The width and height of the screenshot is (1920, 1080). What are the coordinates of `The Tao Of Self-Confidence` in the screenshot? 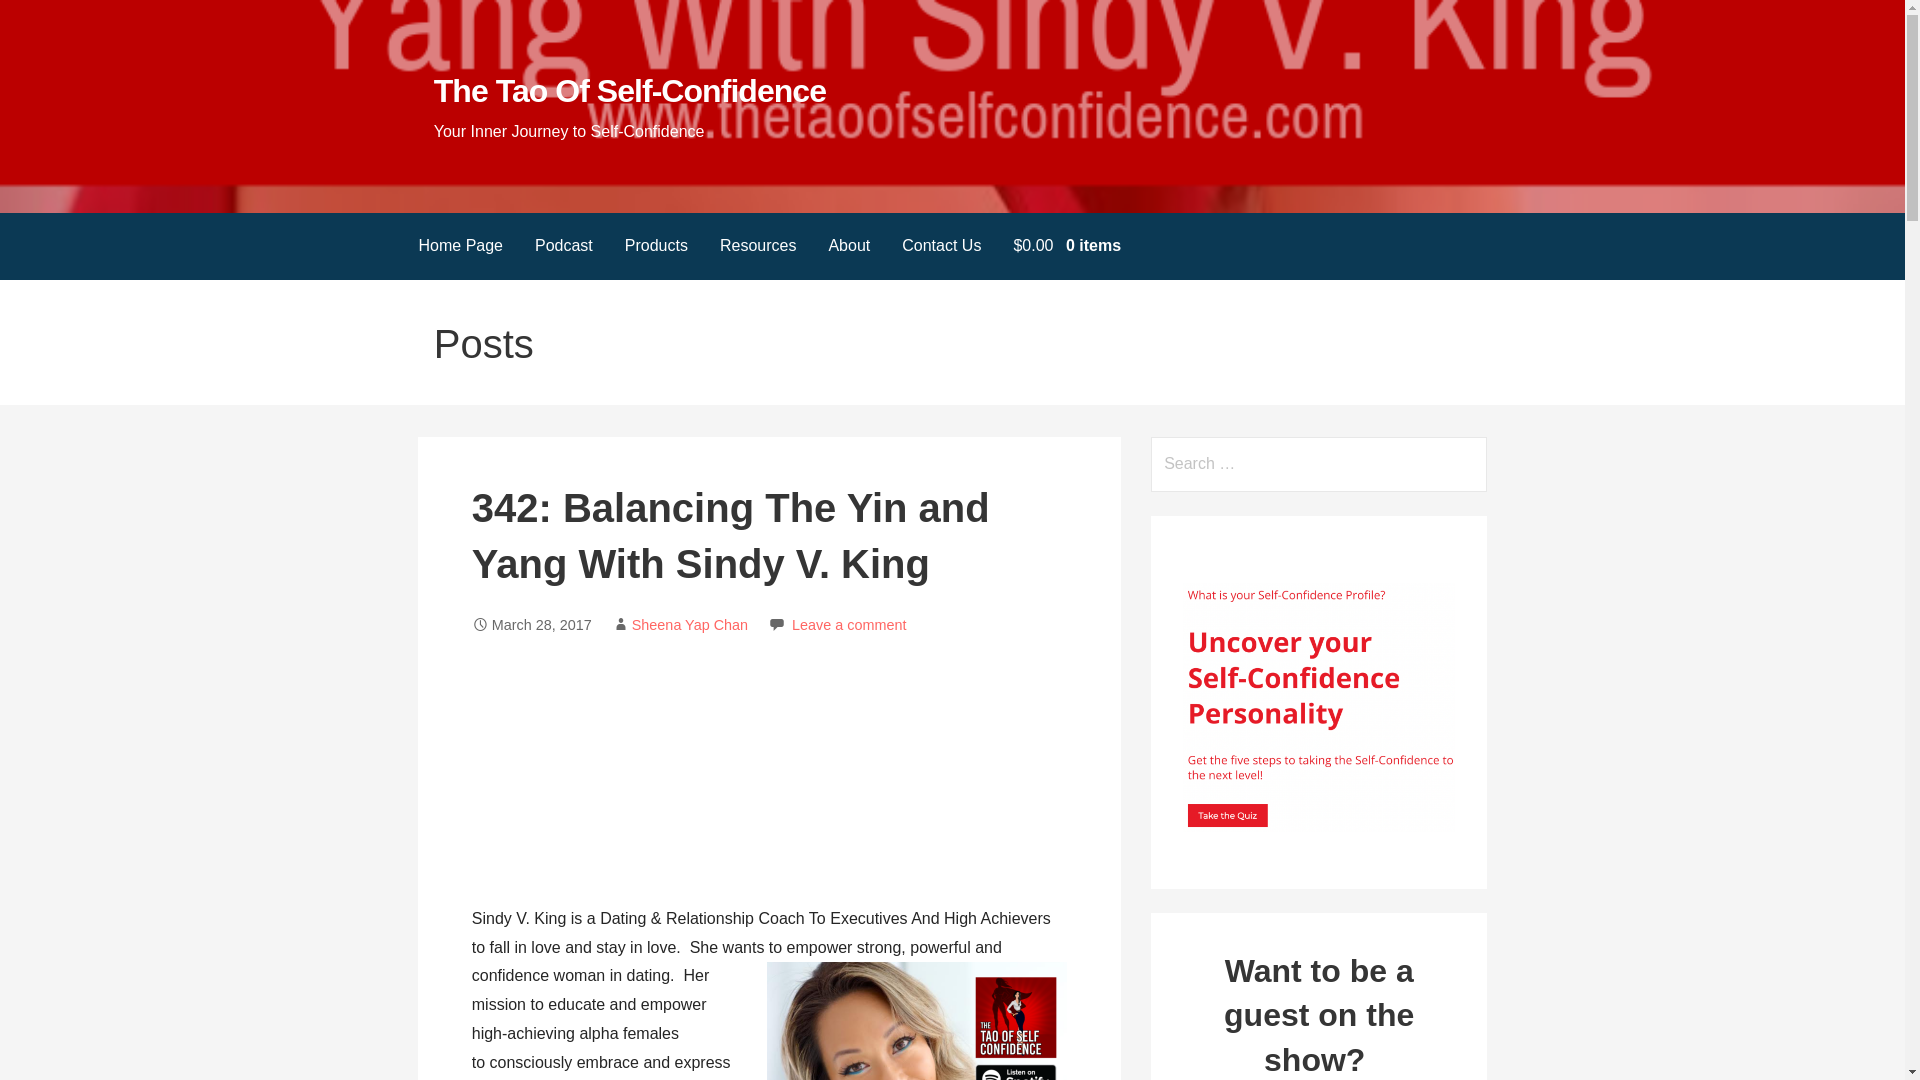 It's located at (629, 91).